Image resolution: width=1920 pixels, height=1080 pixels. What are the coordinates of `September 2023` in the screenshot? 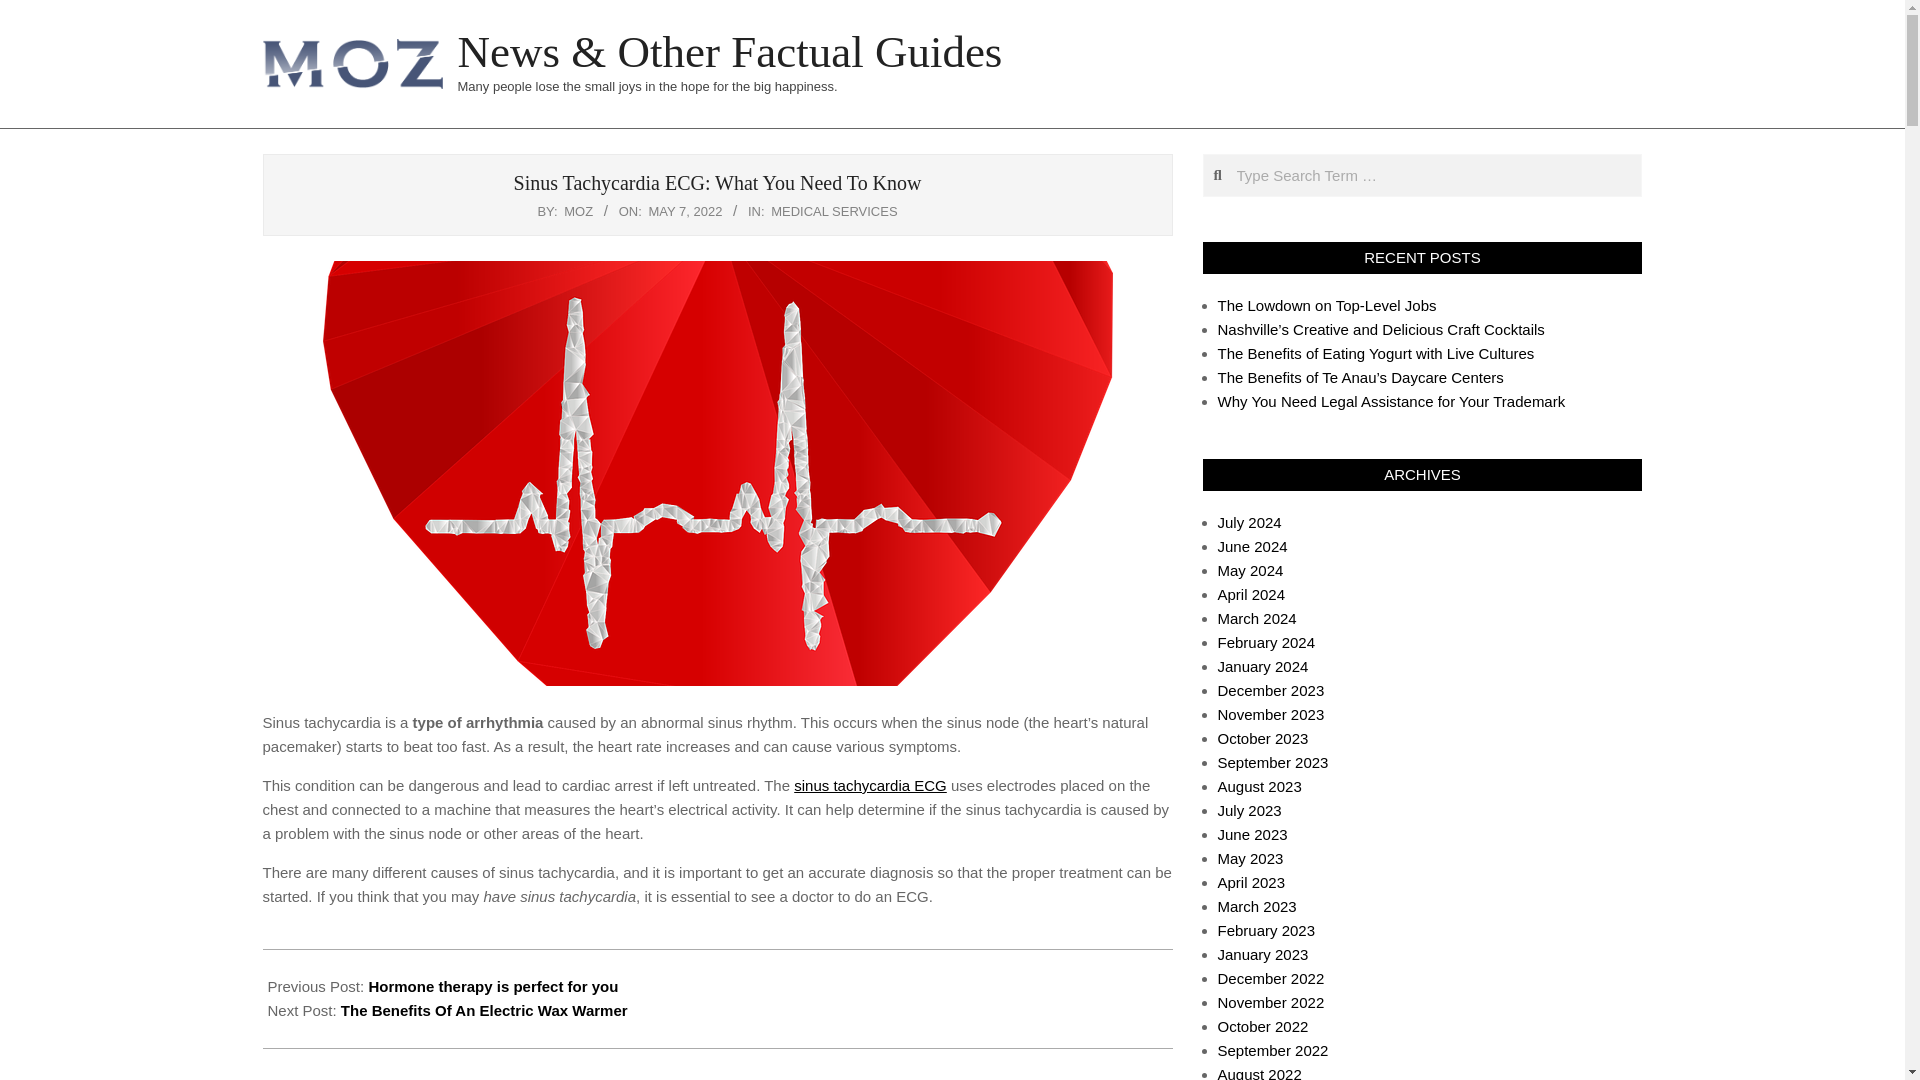 It's located at (1272, 762).